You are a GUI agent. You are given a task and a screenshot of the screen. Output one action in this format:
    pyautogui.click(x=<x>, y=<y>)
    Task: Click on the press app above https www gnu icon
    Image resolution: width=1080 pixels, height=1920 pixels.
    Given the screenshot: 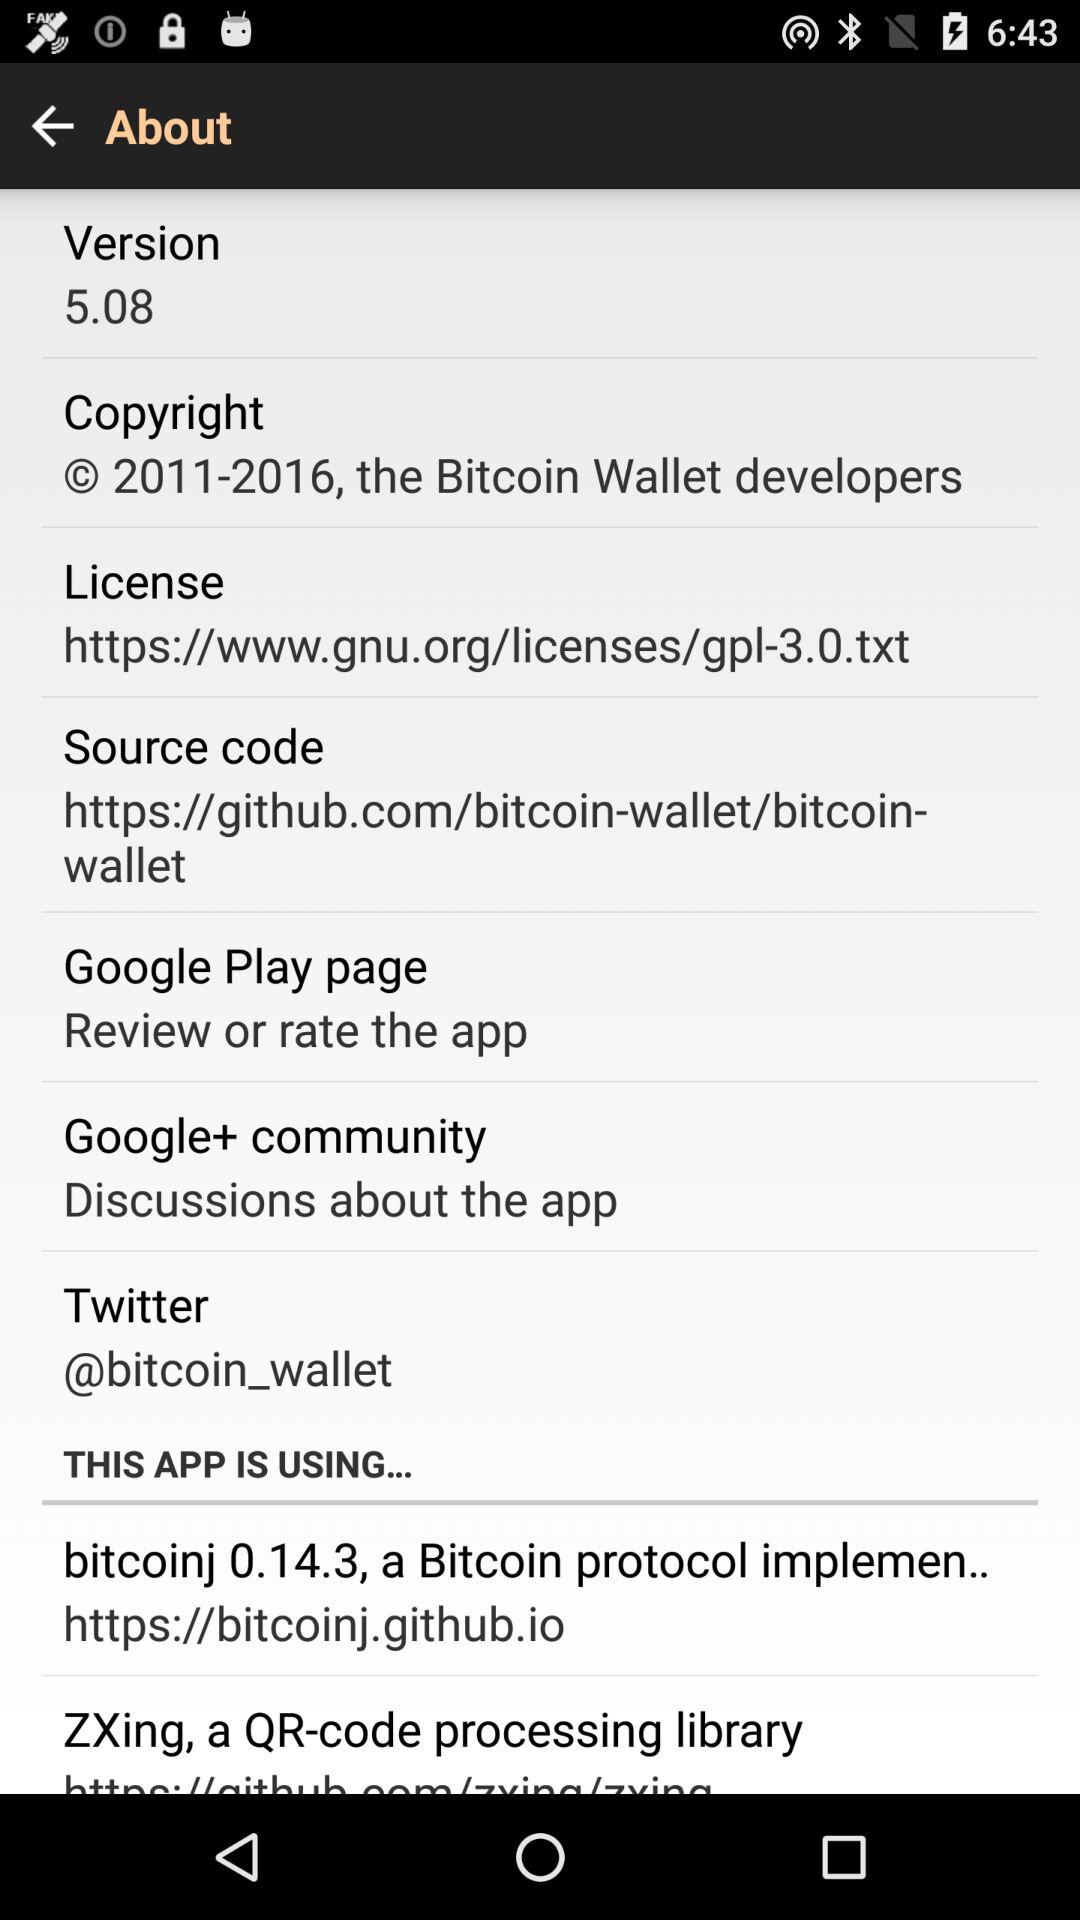 What is the action you would take?
    pyautogui.click(x=144, y=580)
    